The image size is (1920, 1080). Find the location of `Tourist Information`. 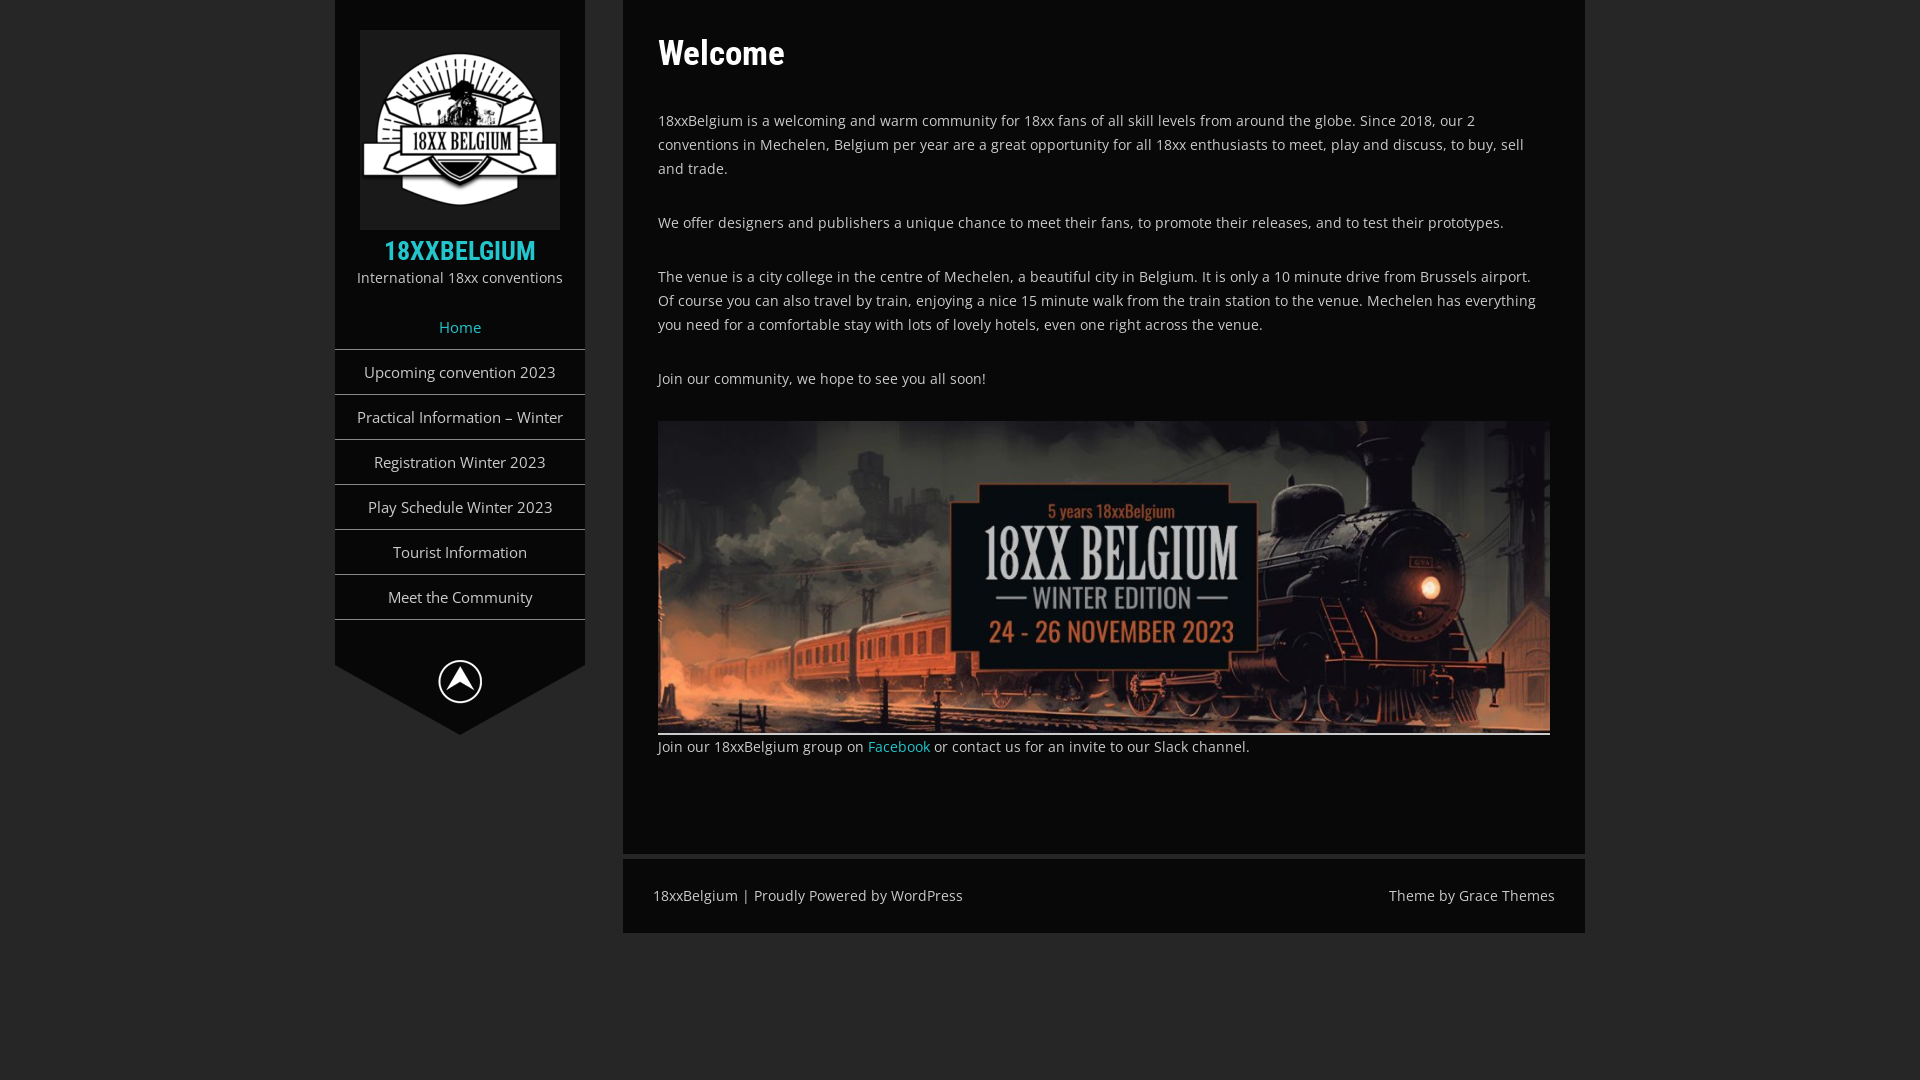

Tourist Information is located at coordinates (460, 552).